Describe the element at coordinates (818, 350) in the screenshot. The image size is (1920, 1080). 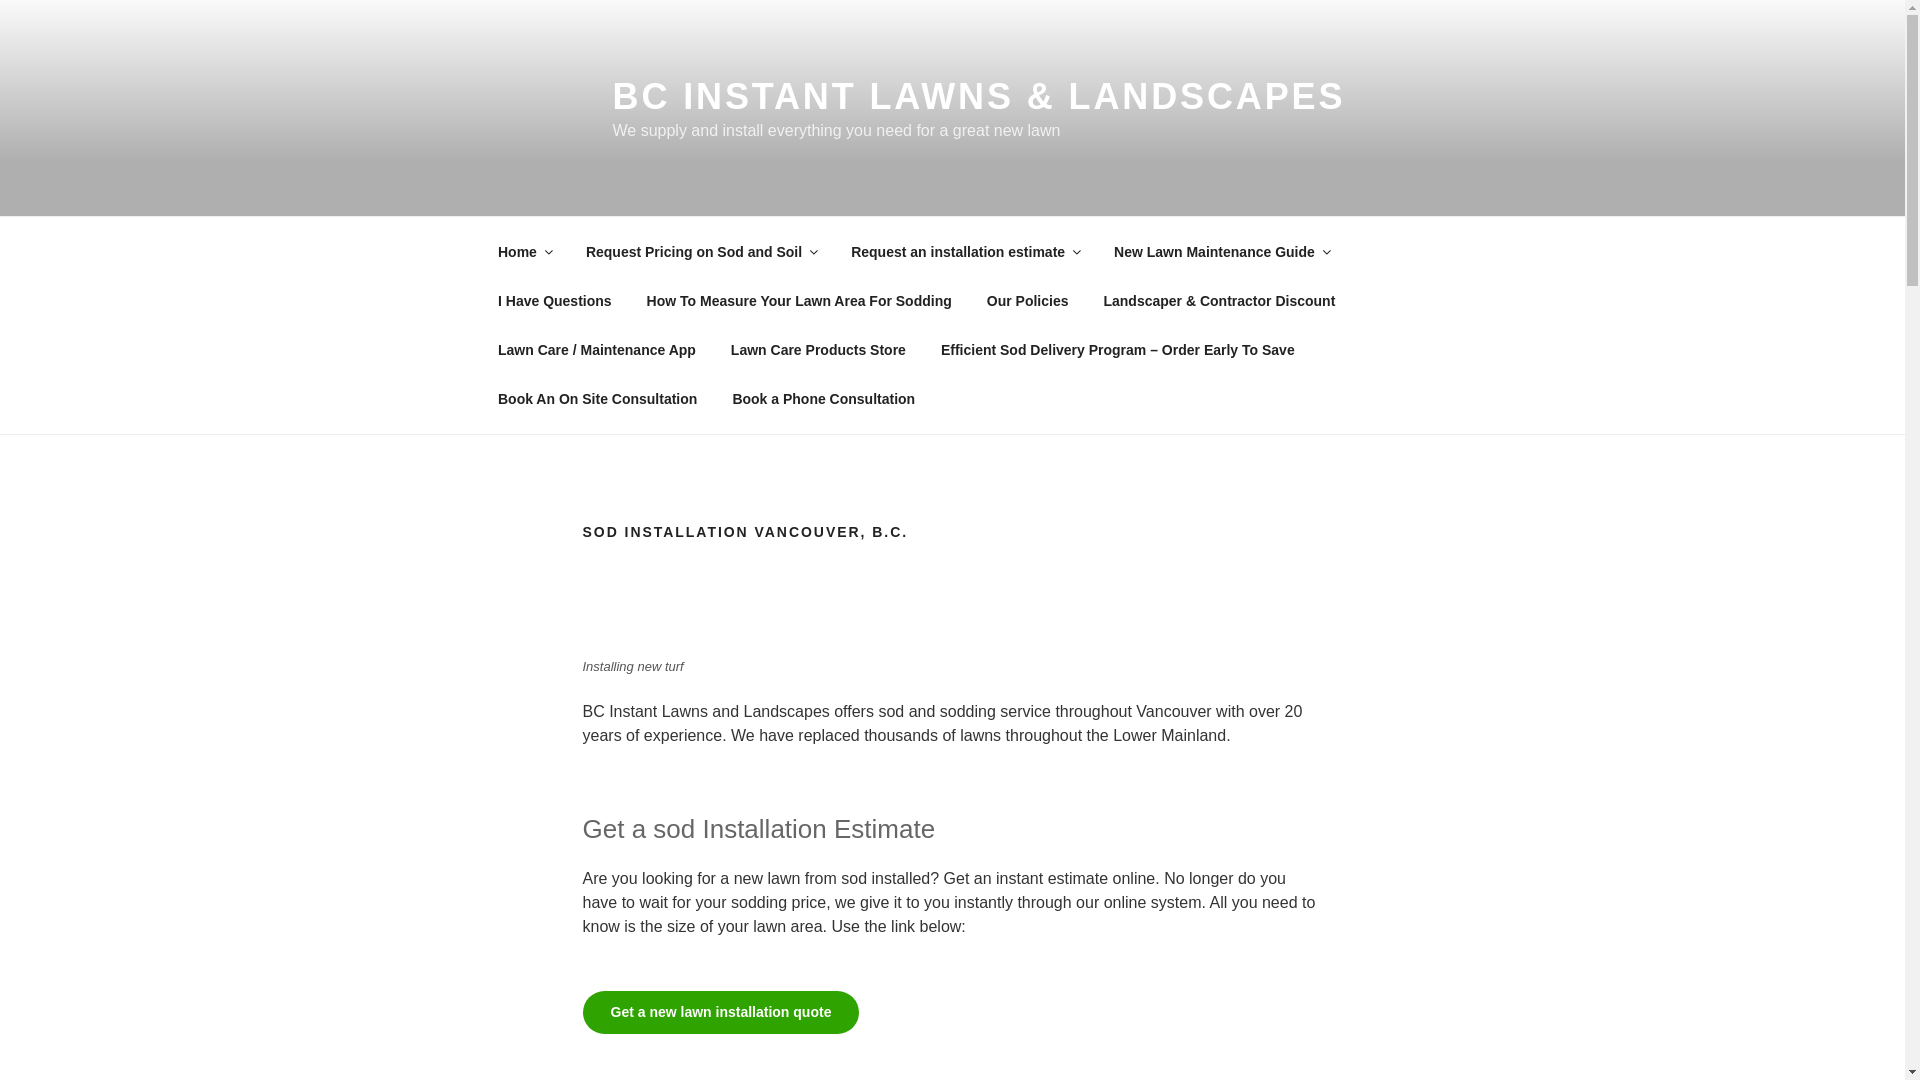
I see `Lawn Care Products Store` at that location.